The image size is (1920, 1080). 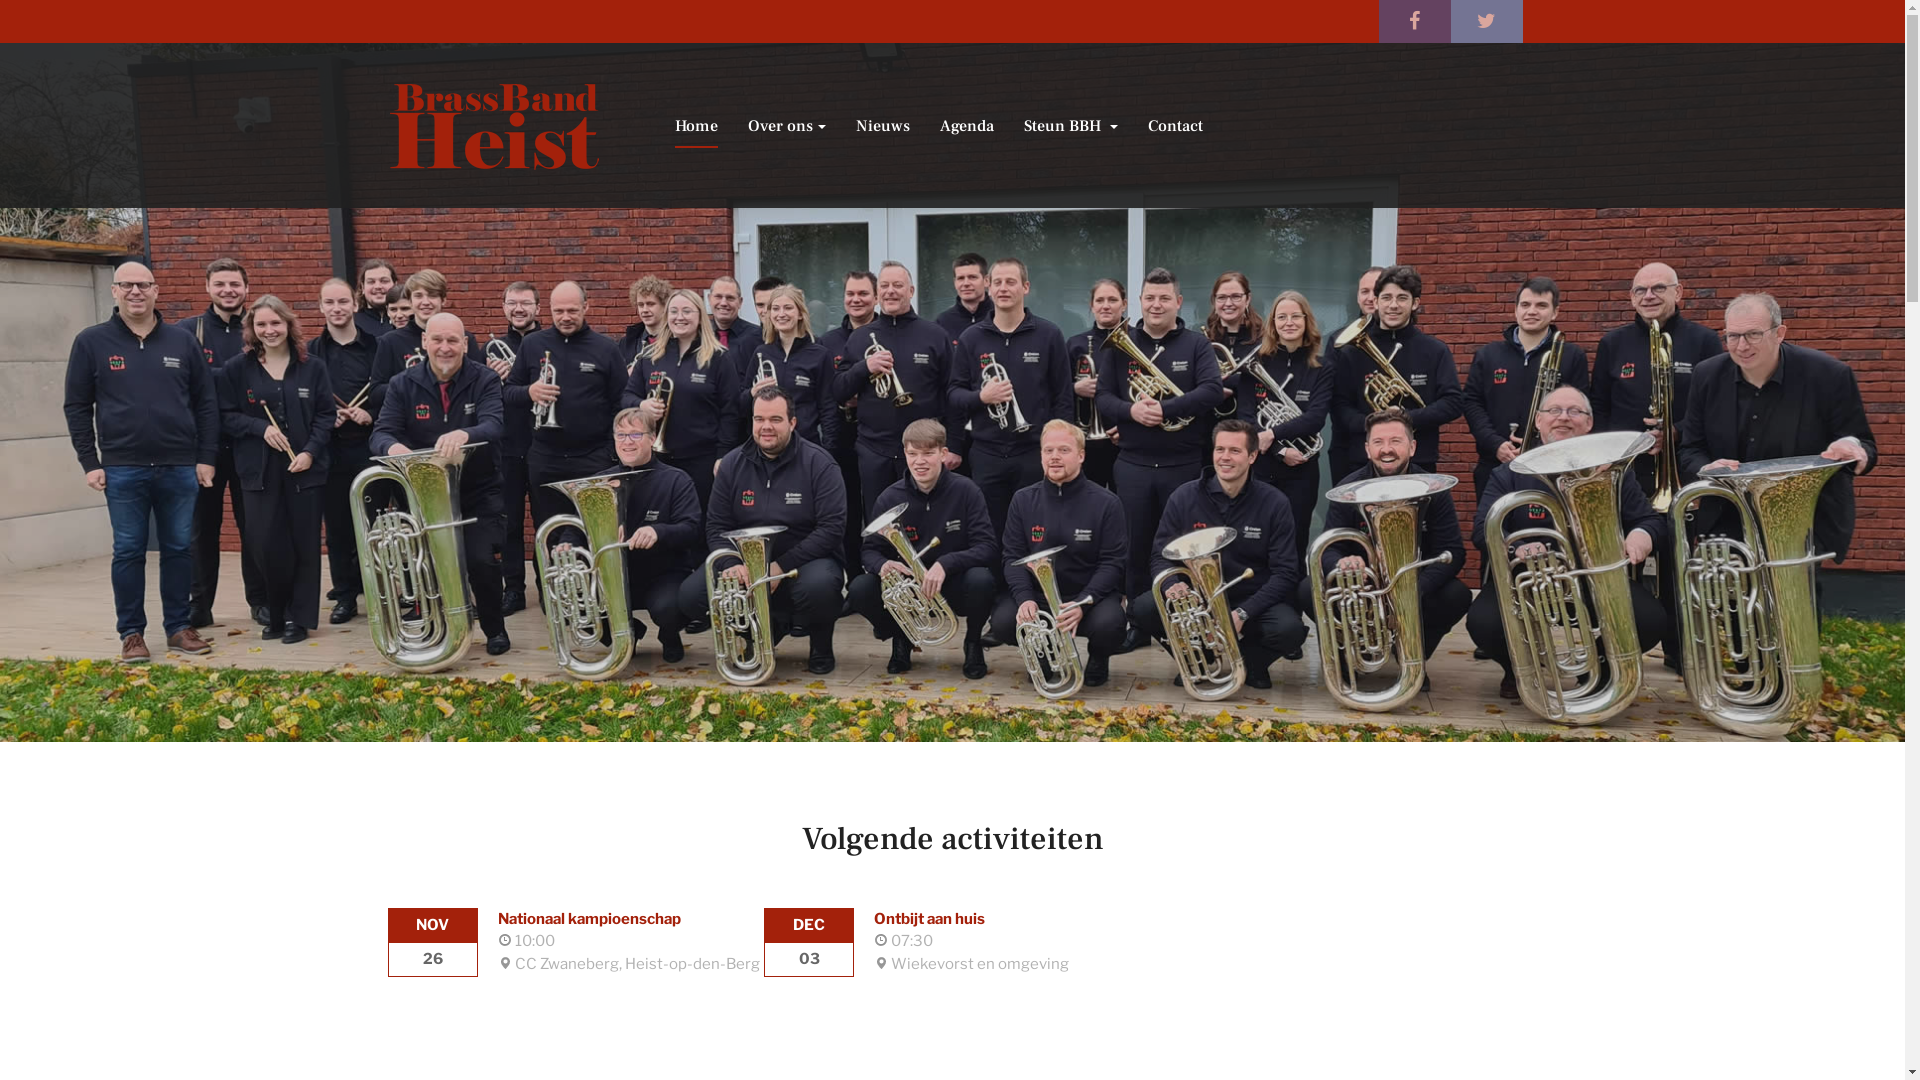 I want to click on Nieuws, so click(x=883, y=126).